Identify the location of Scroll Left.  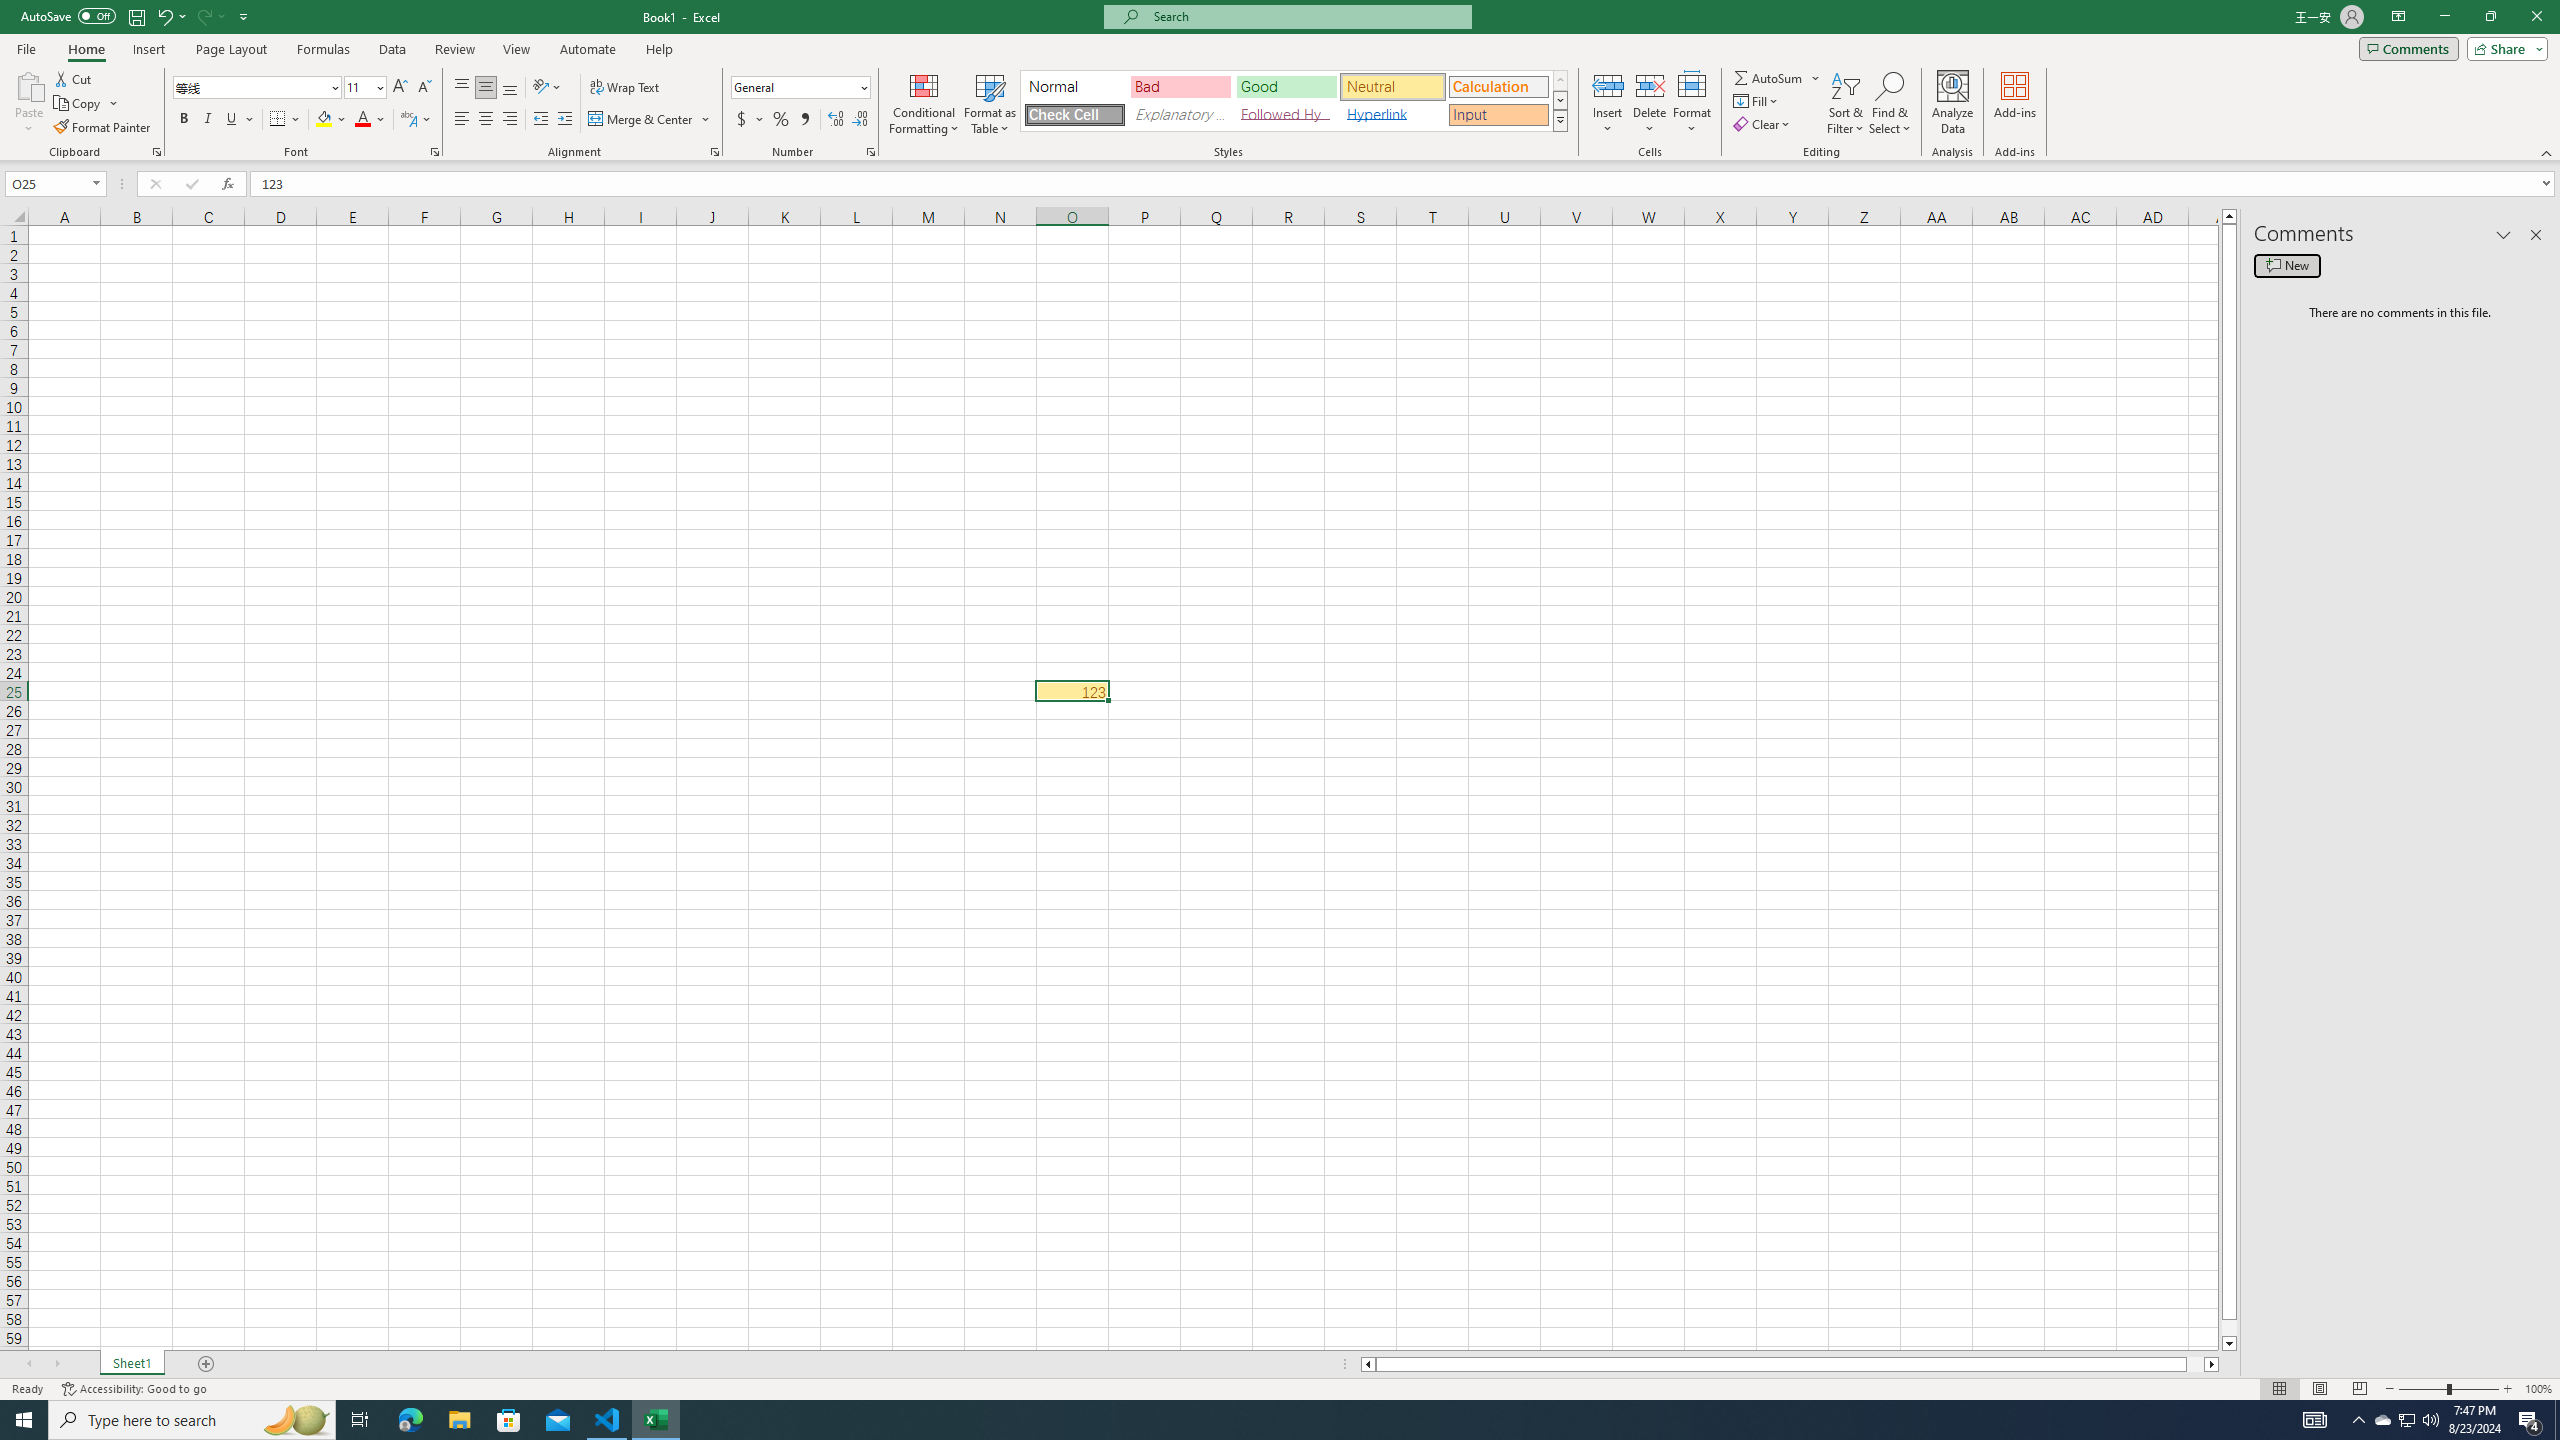
(29, 1364).